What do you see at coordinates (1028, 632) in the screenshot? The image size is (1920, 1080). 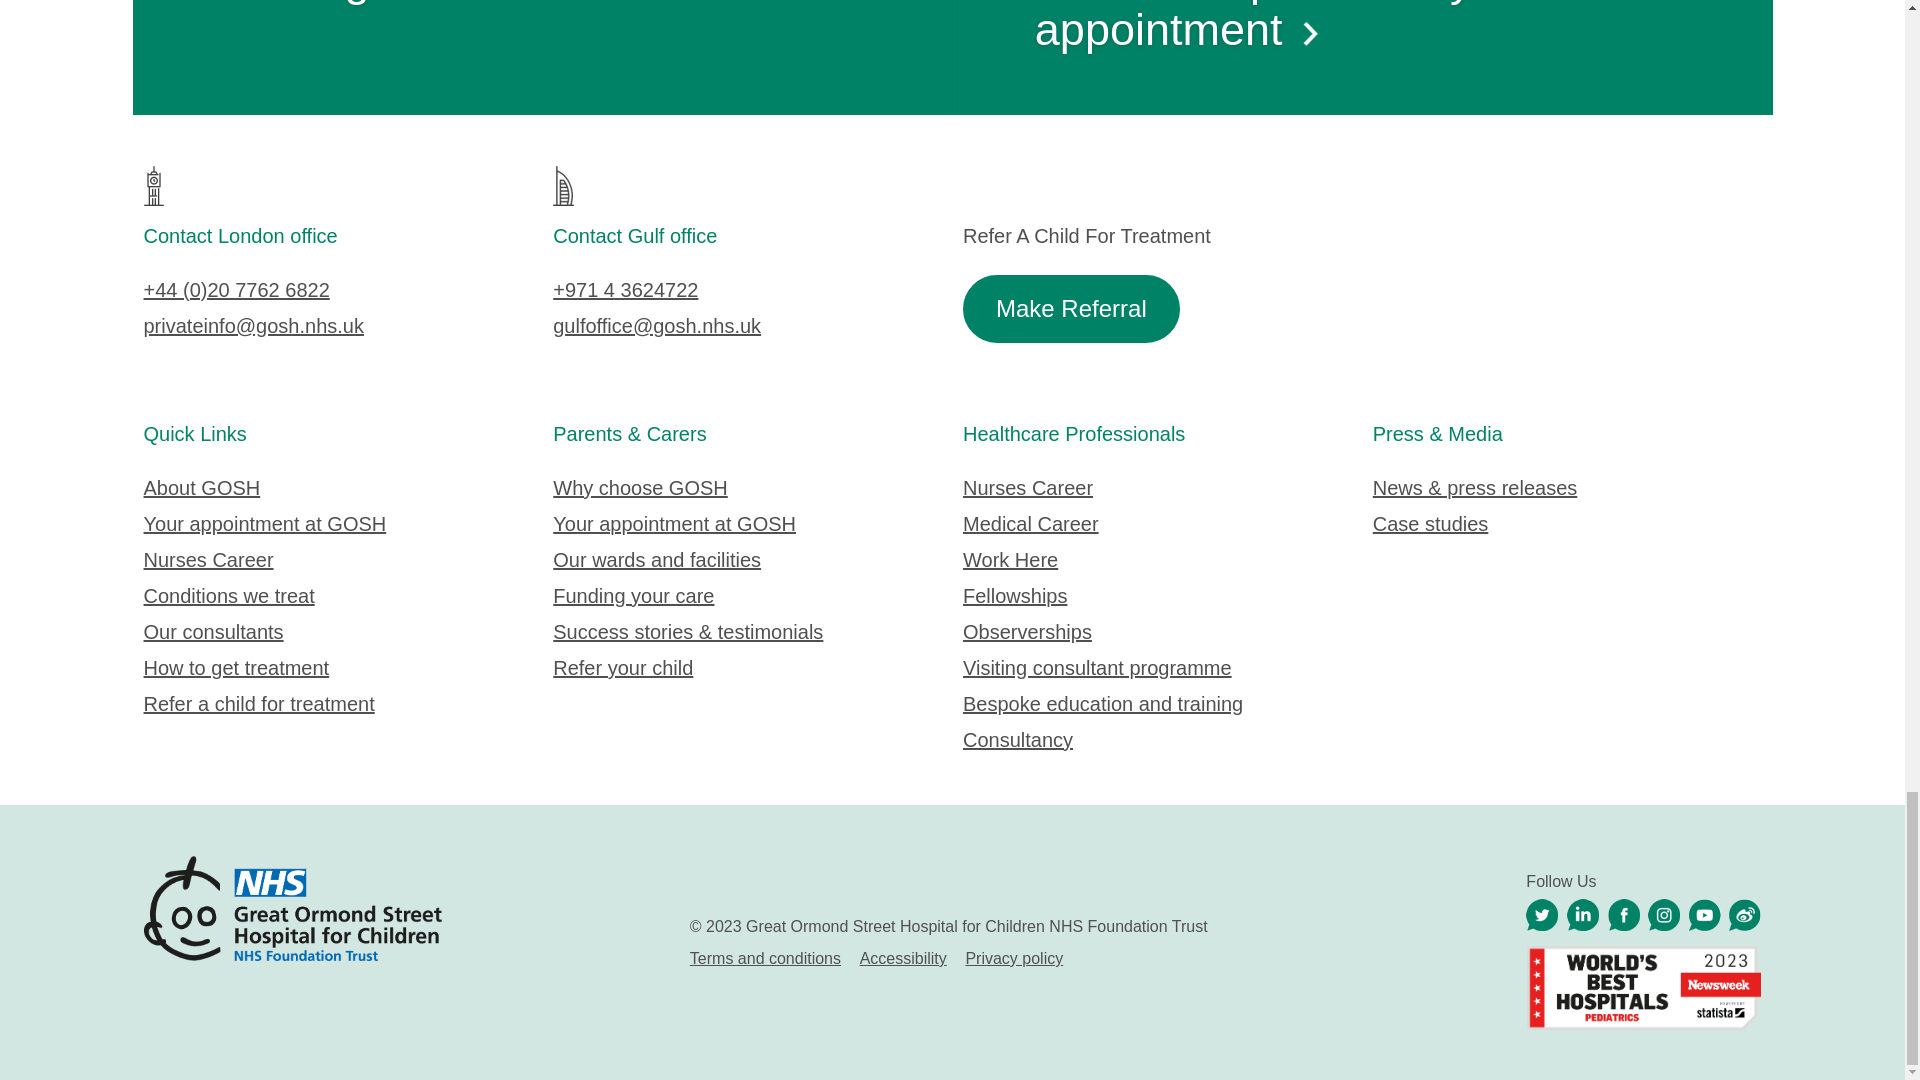 I see `Observerships` at bounding box center [1028, 632].